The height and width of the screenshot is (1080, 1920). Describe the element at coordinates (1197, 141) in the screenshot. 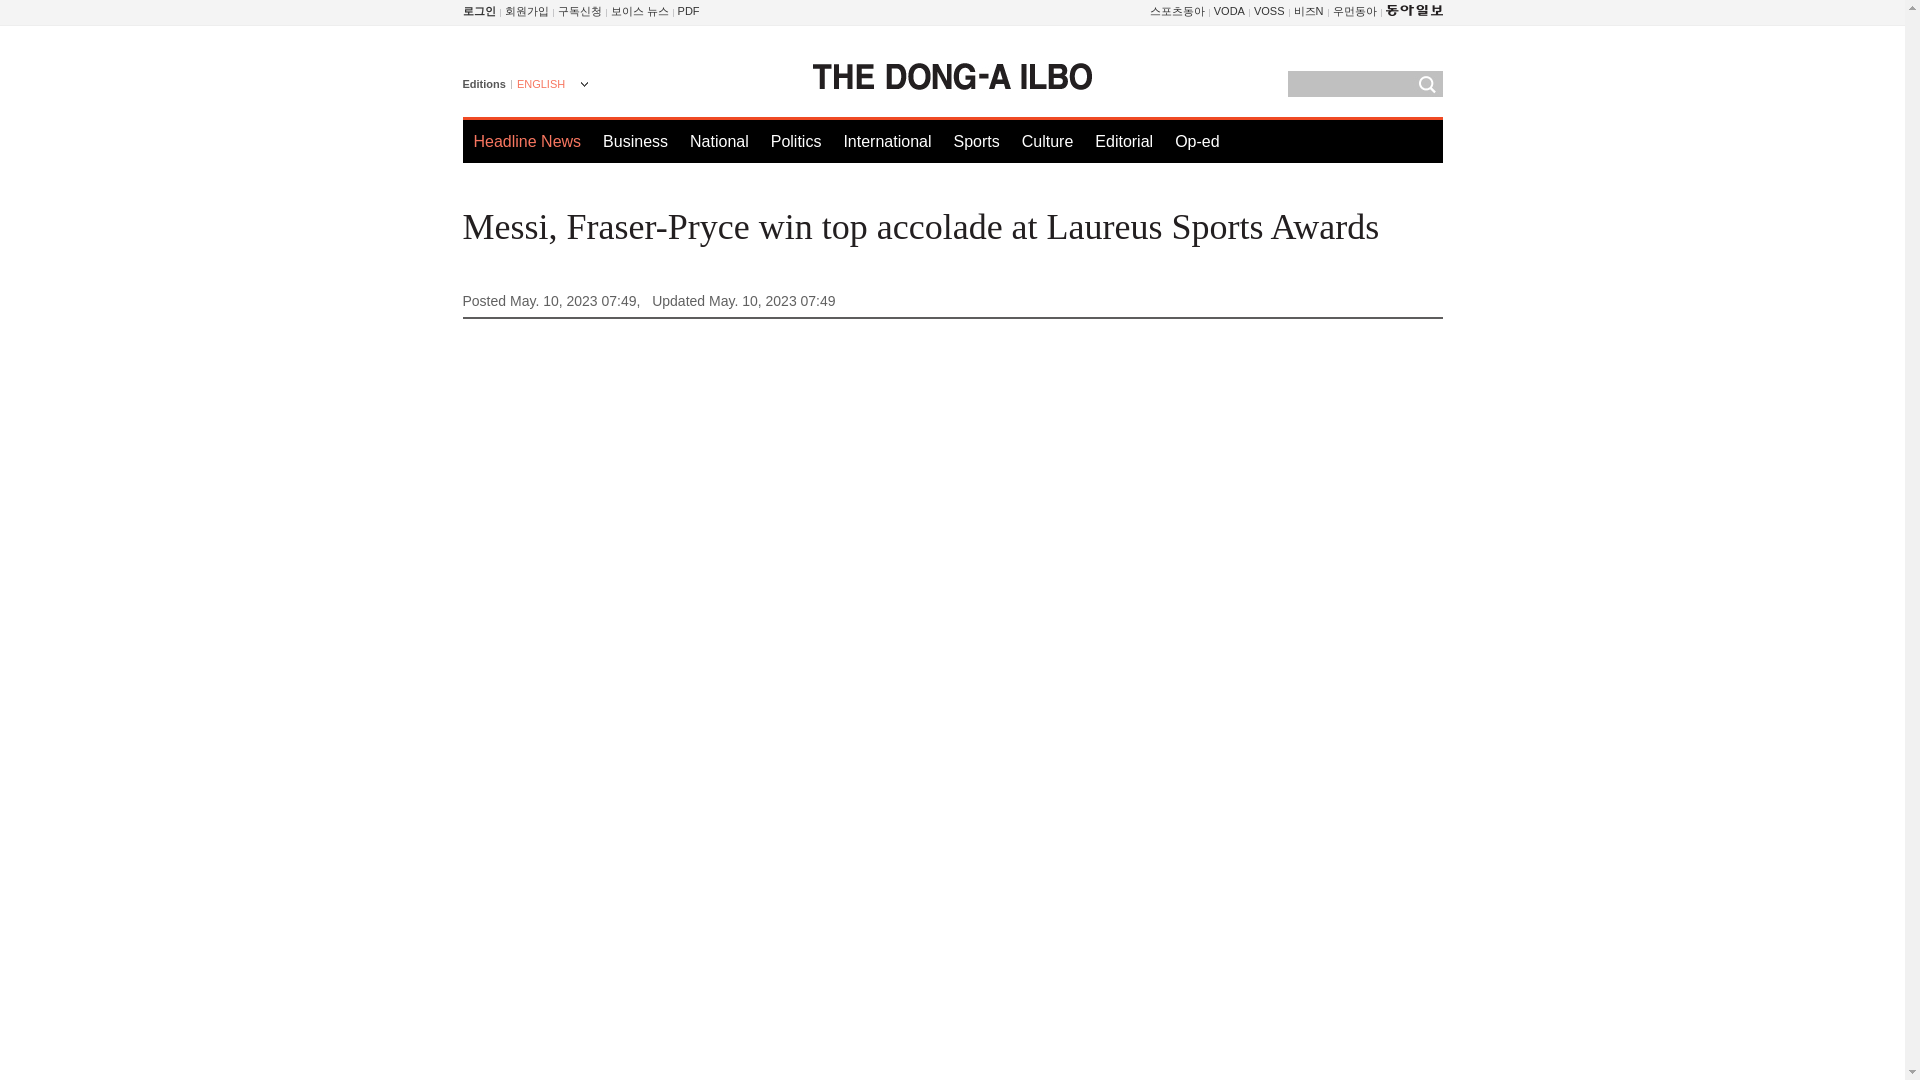

I see `Op-ed` at that location.